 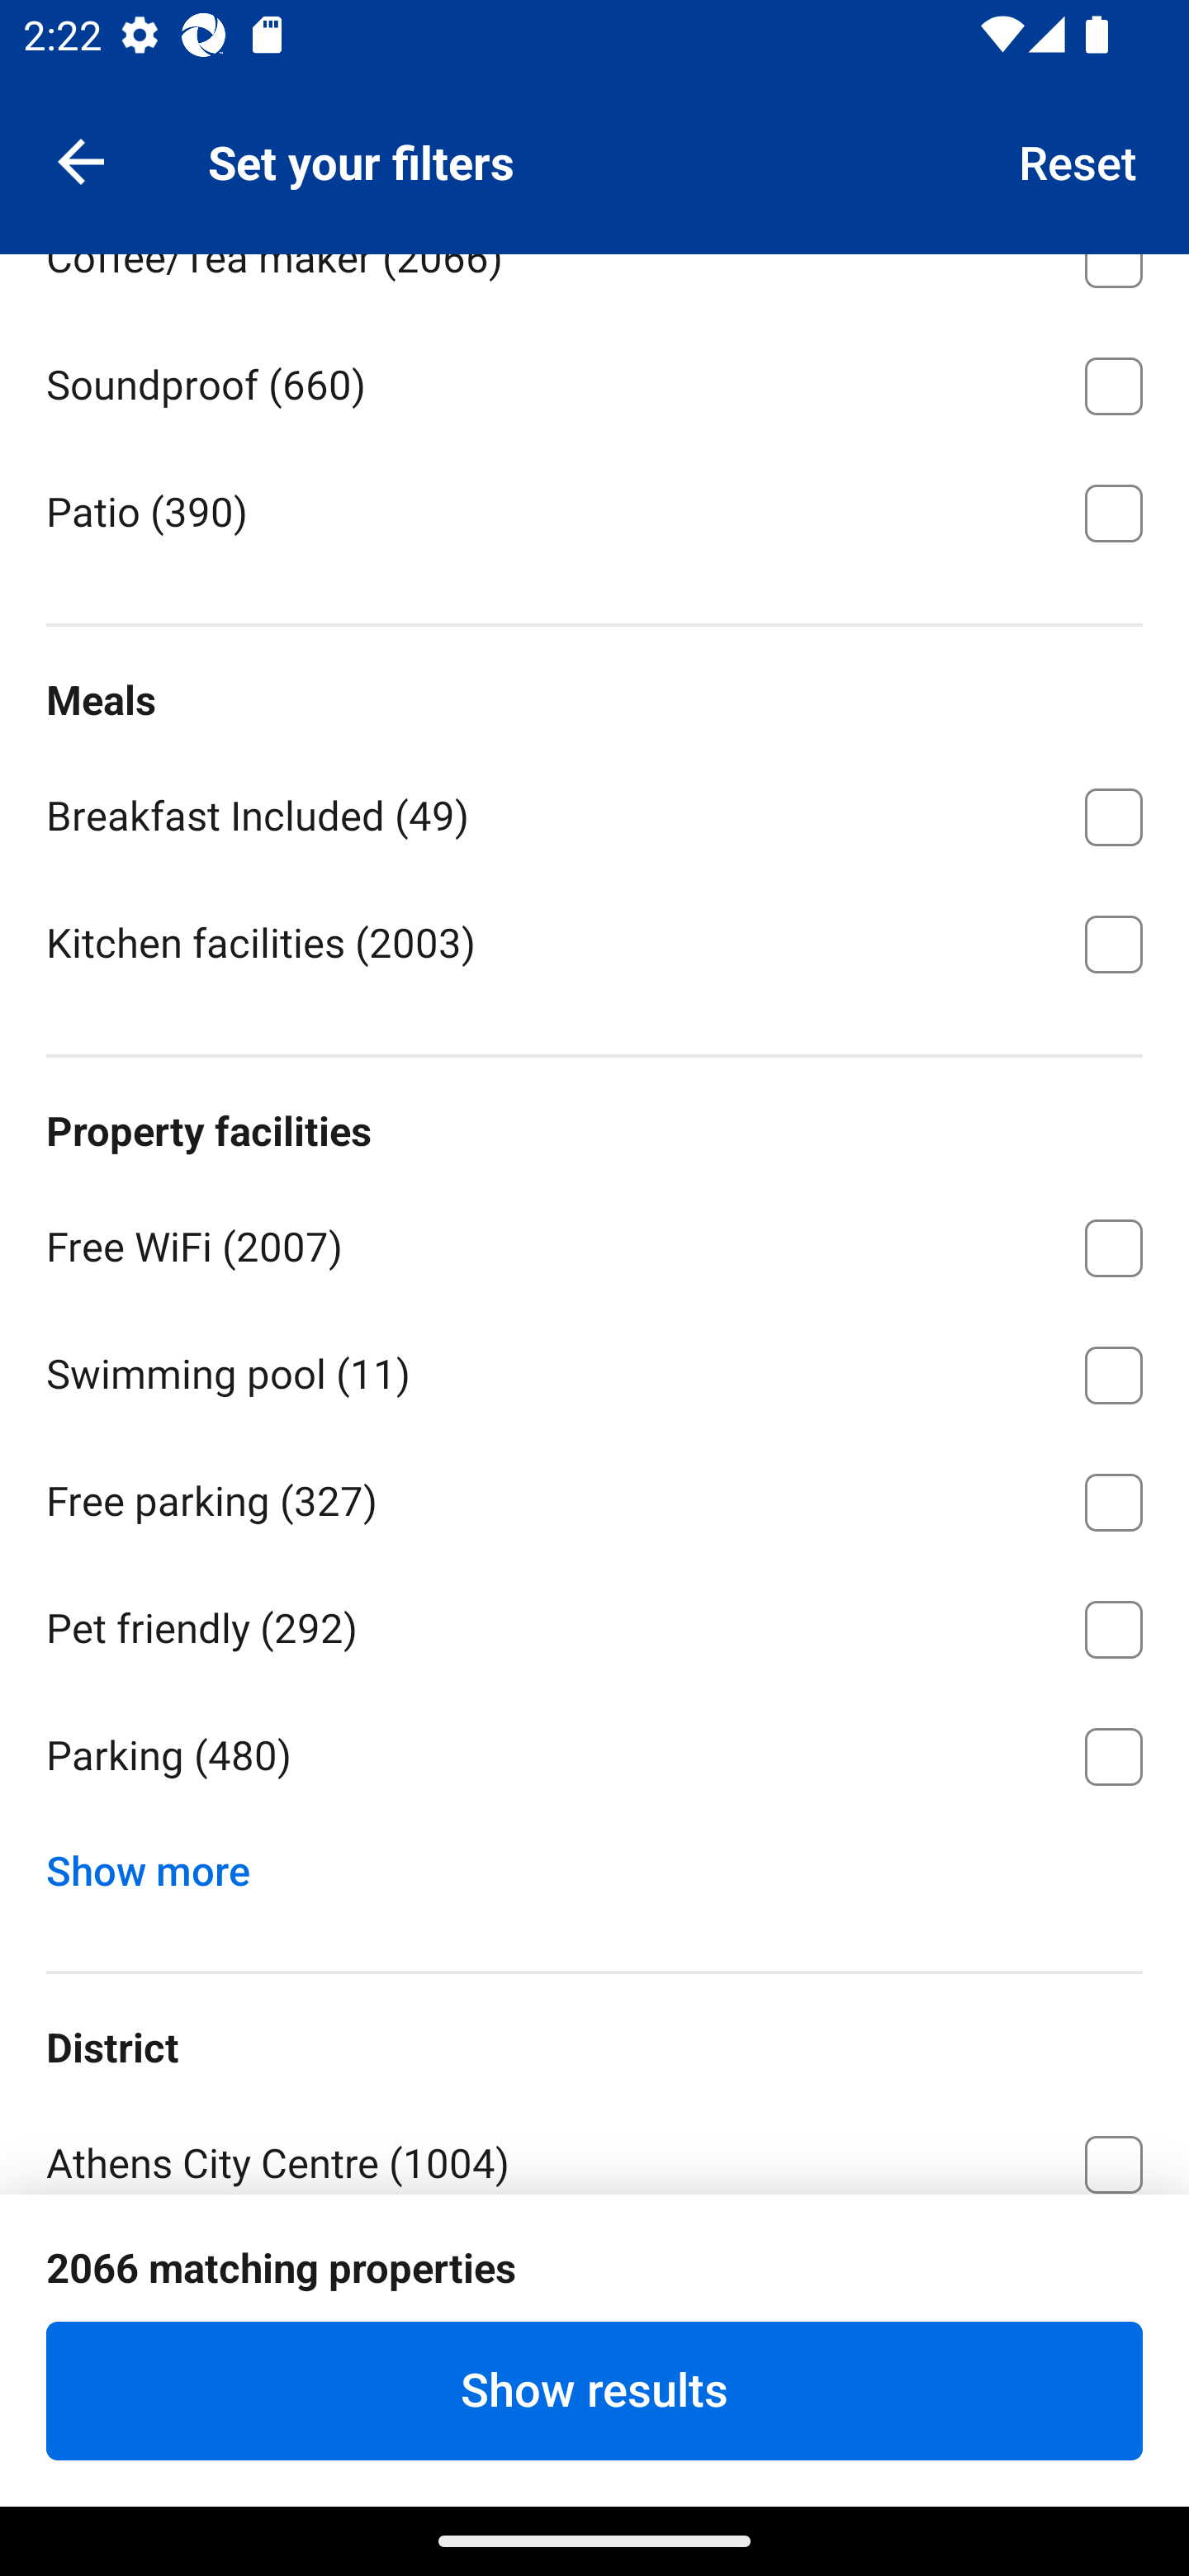 What do you see at coordinates (594, 941) in the screenshot?
I see `Kitchen facilities ⁦(2003)` at bounding box center [594, 941].